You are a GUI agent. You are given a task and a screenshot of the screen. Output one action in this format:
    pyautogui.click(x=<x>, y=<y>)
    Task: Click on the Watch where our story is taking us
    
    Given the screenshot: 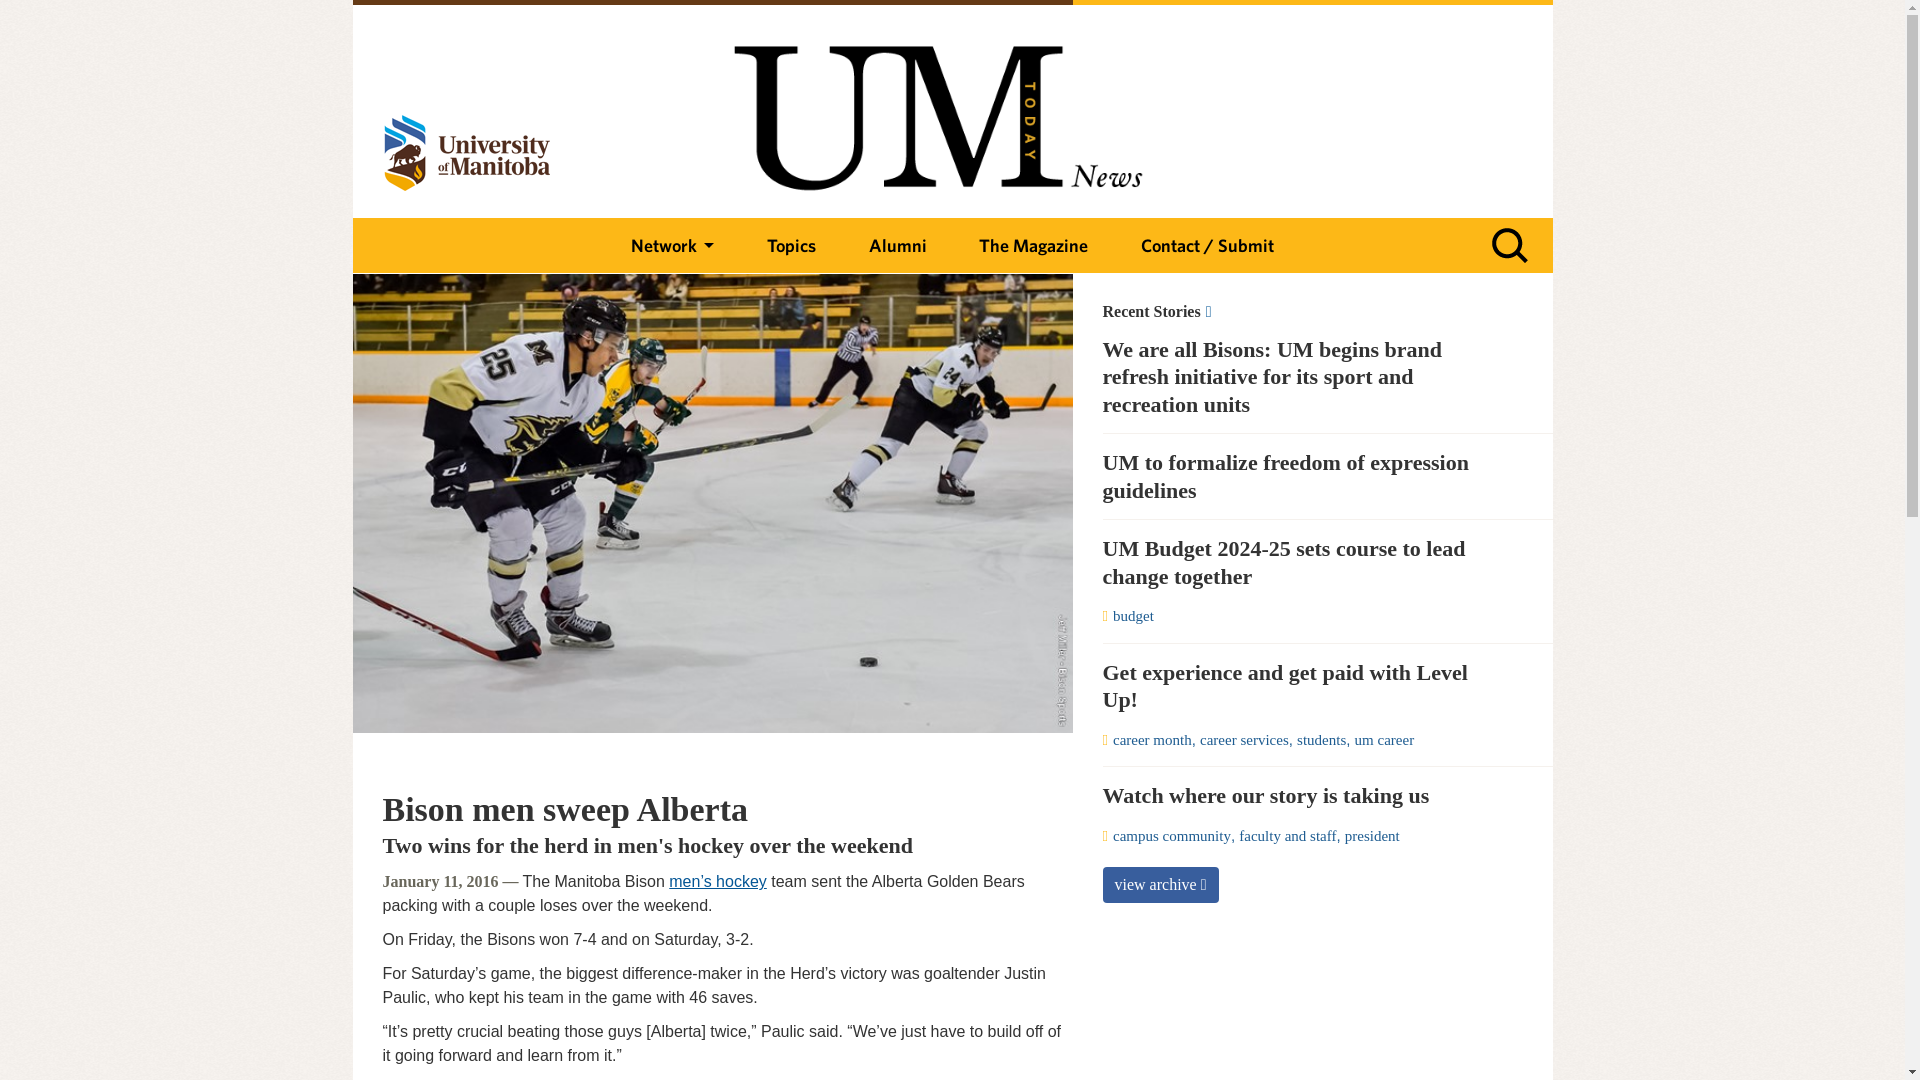 What is the action you would take?
    pyautogui.click(x=1302, y=796)
    